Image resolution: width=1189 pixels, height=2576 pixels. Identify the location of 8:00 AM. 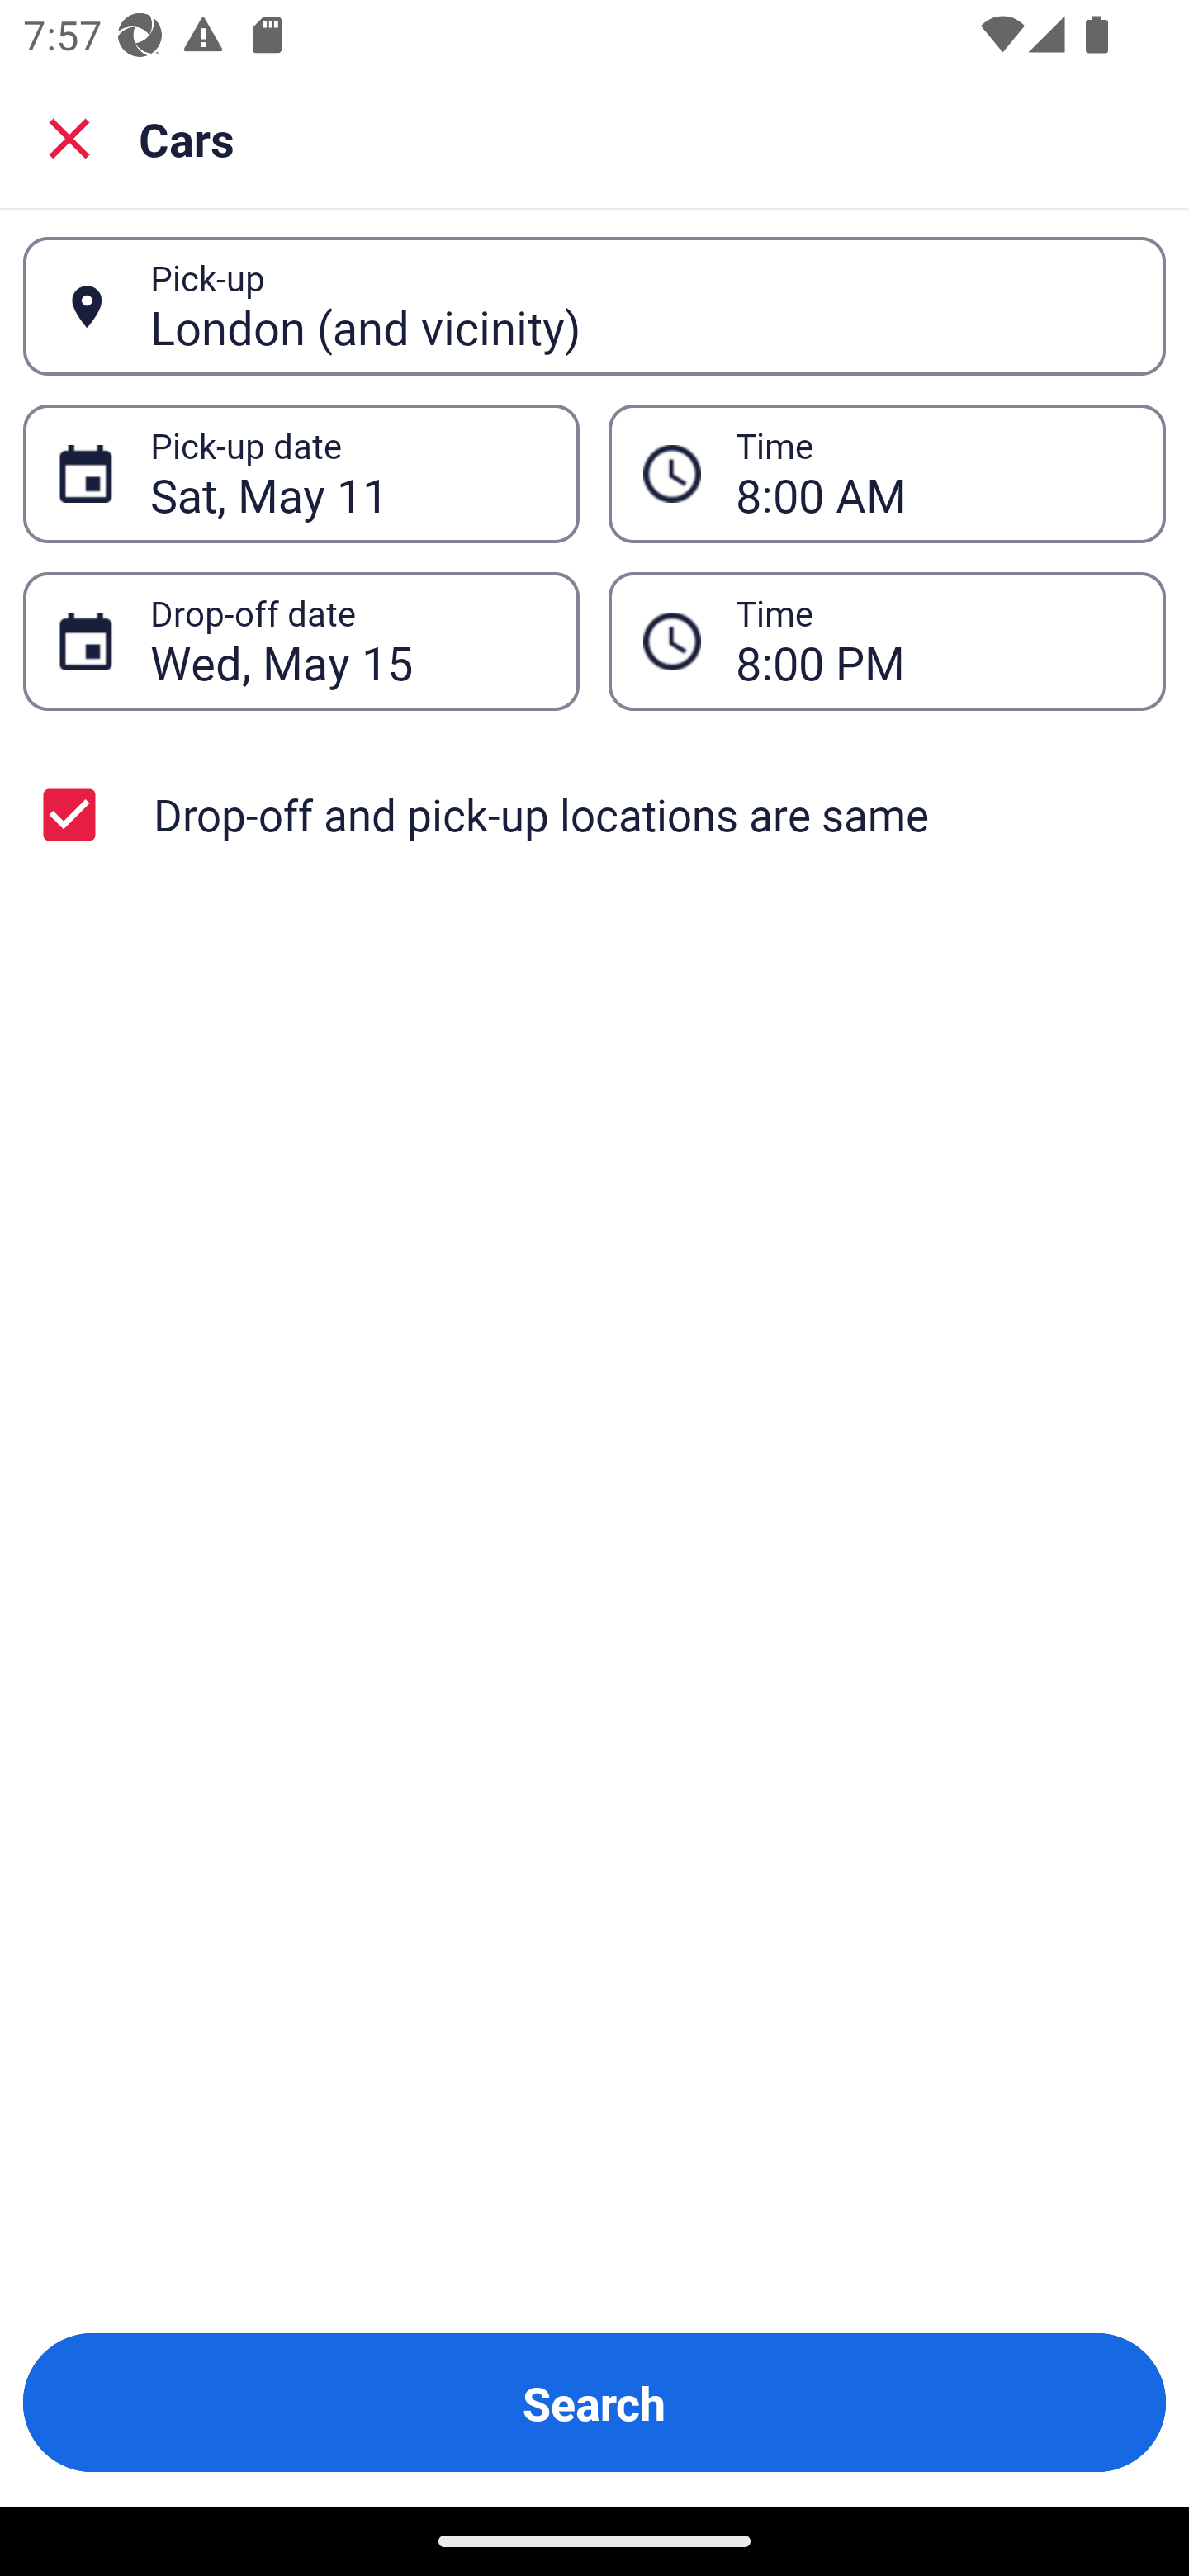
(887, 474).